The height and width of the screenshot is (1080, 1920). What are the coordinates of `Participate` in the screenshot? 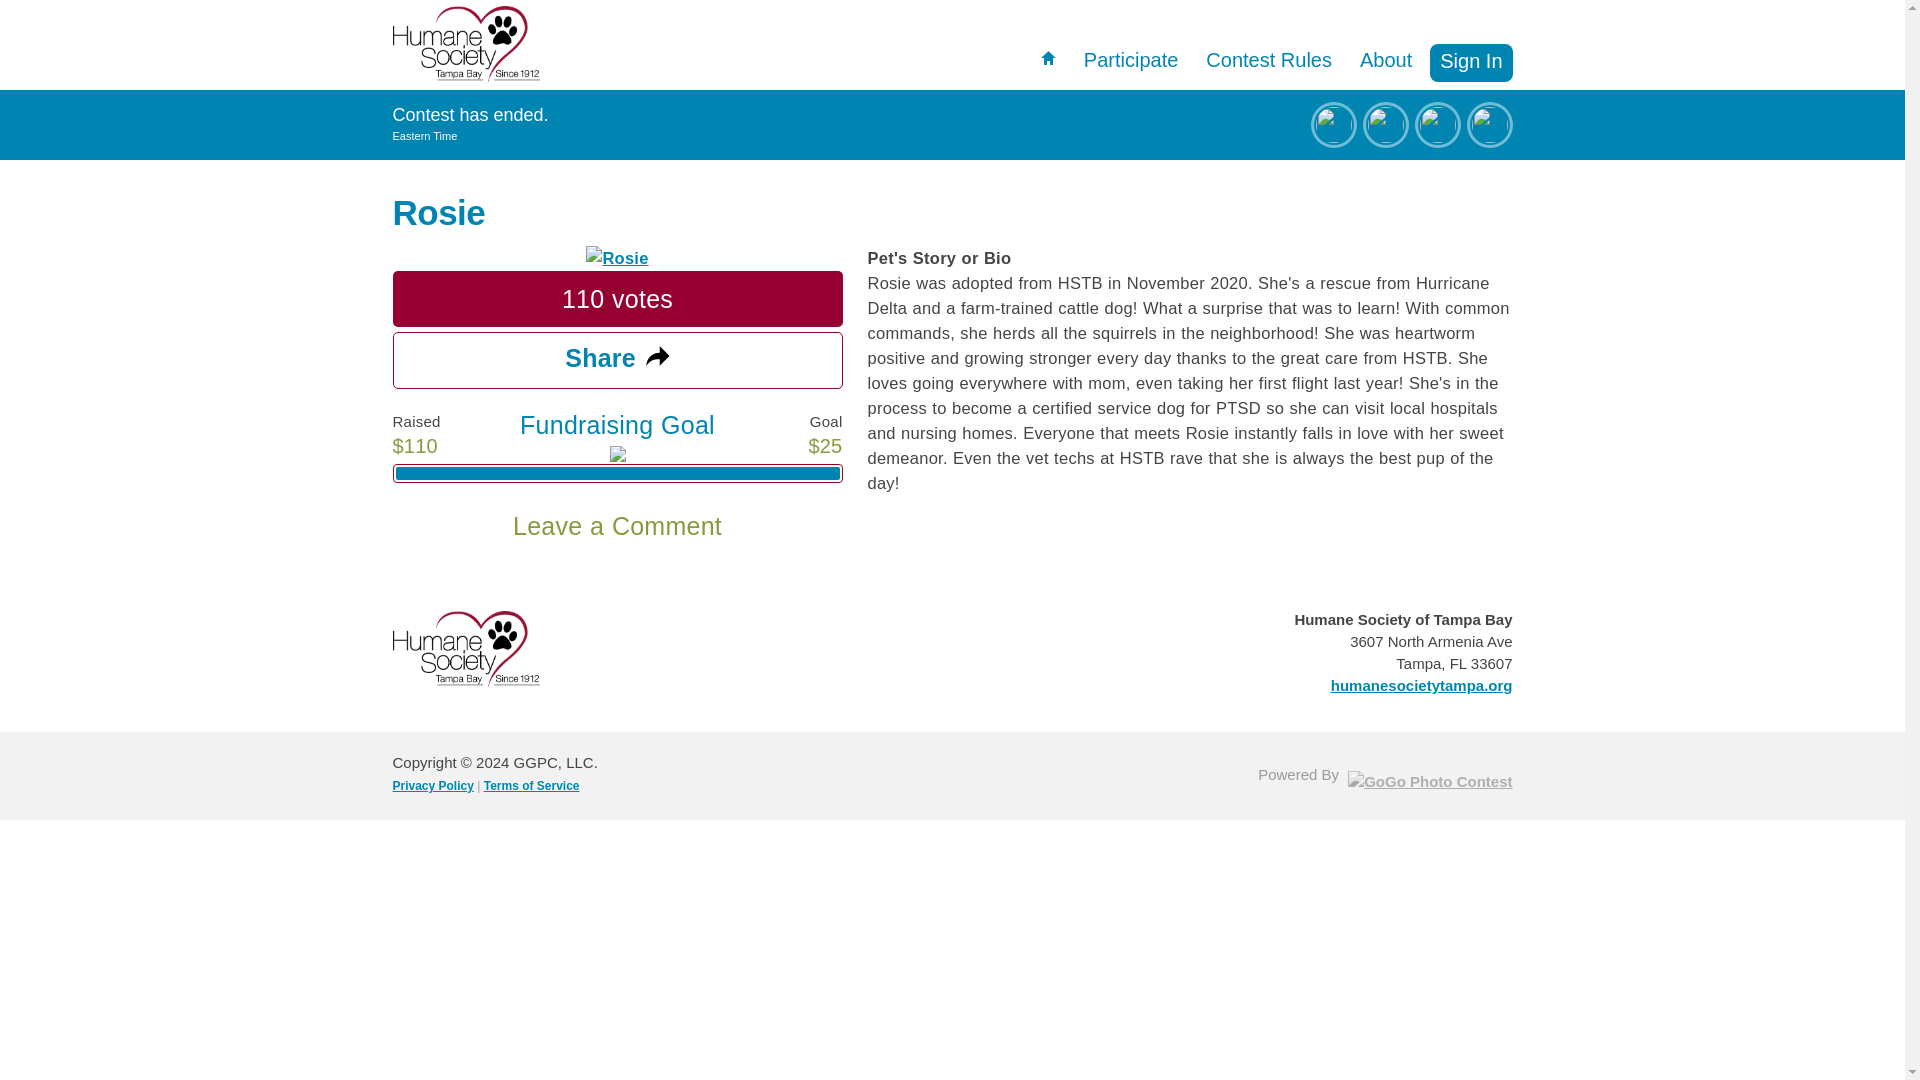 It's located at (1130, 66).